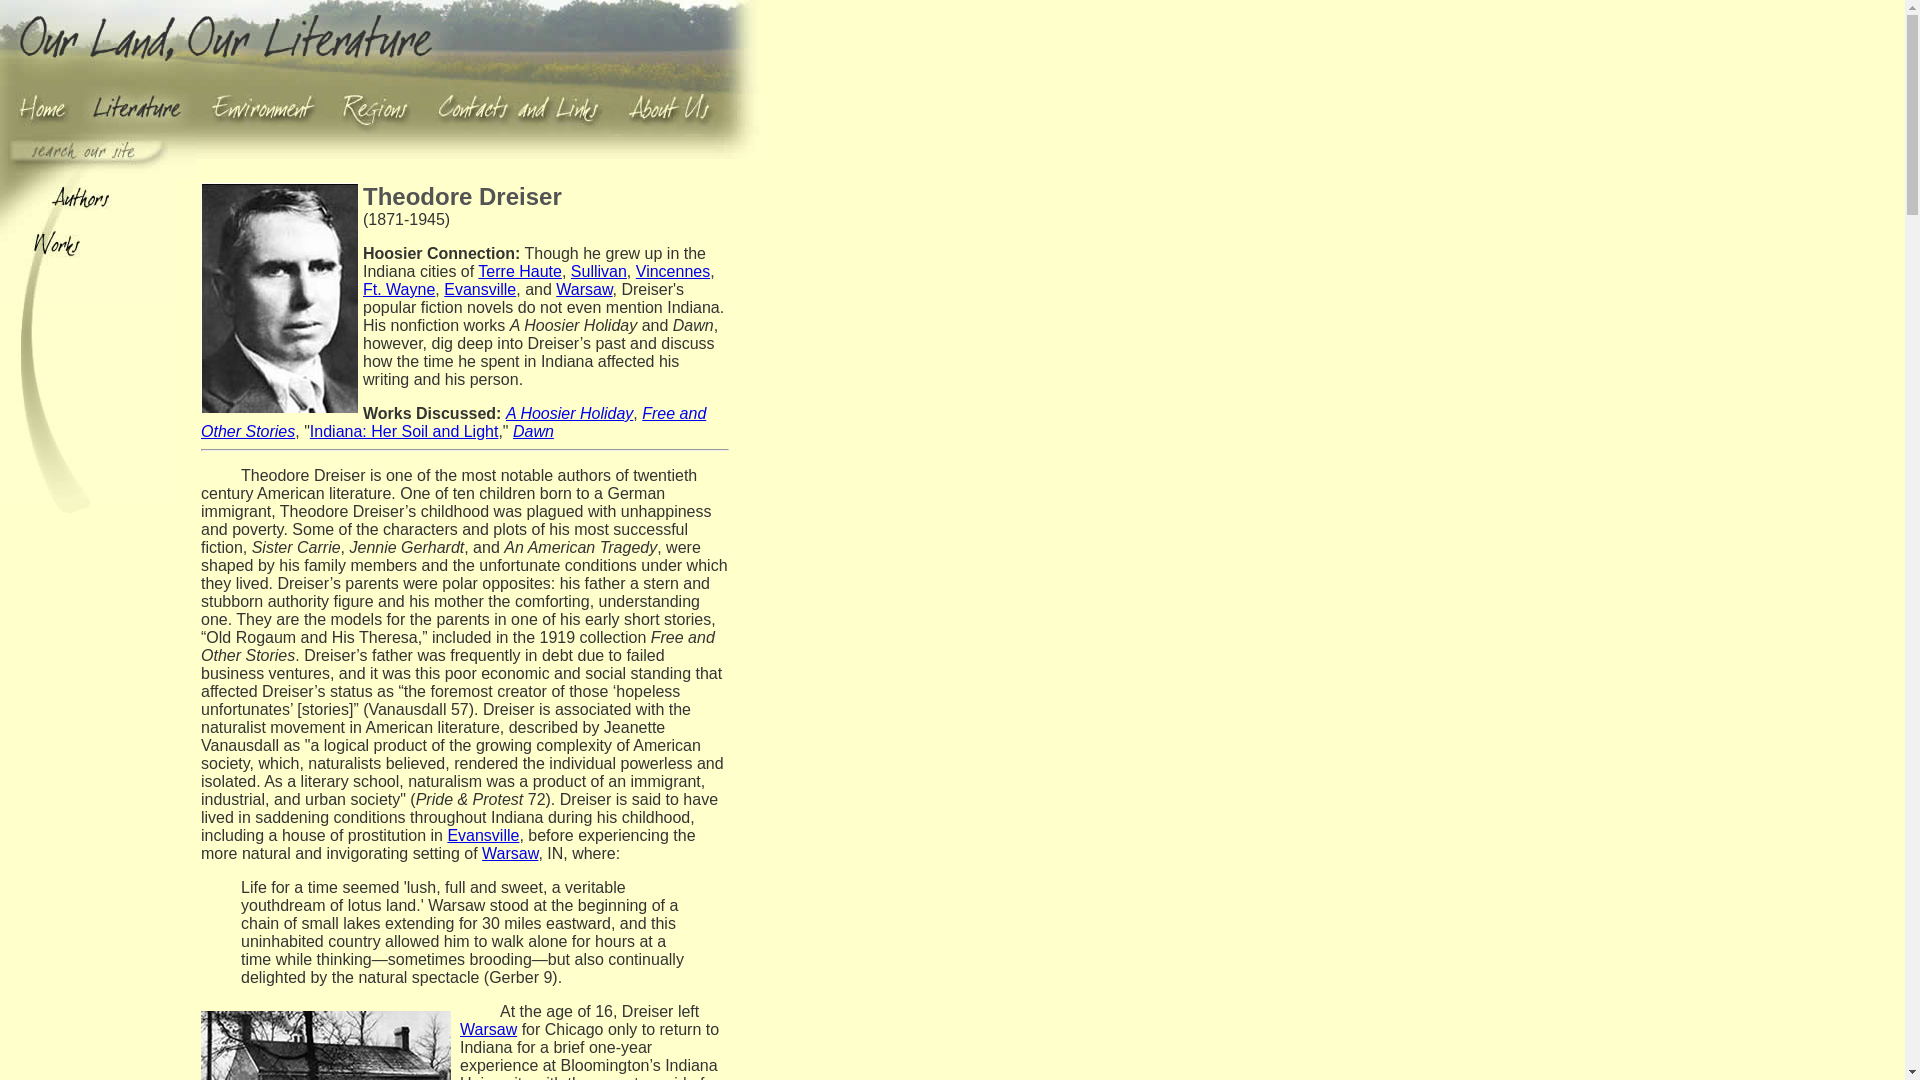 The height and width of the screenshot is (1080, 1920). What do you see at coordinates (482, 835) in the screenshot?
I see `Evansville` at bounding box center [482, 835].